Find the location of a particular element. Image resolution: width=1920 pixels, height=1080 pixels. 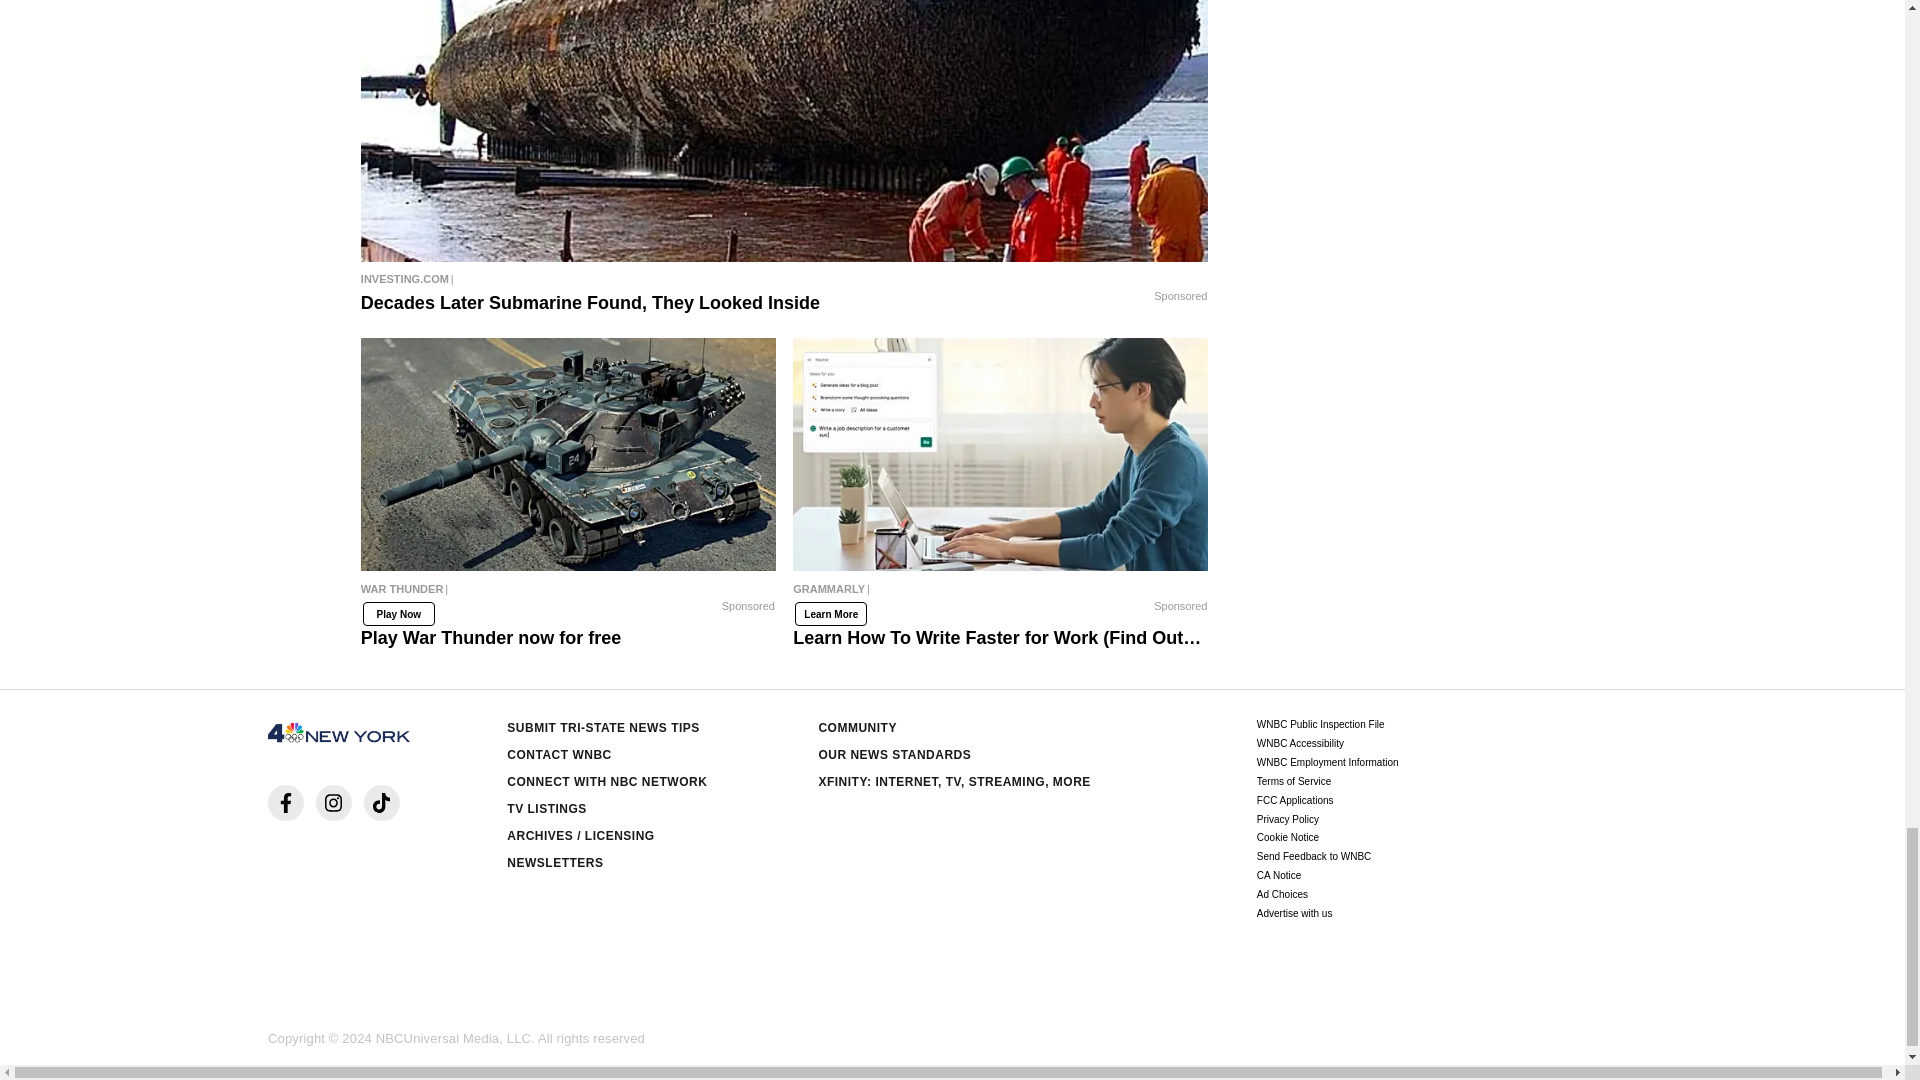

Play War Thunder now for free is located at coordinates (568, 594).